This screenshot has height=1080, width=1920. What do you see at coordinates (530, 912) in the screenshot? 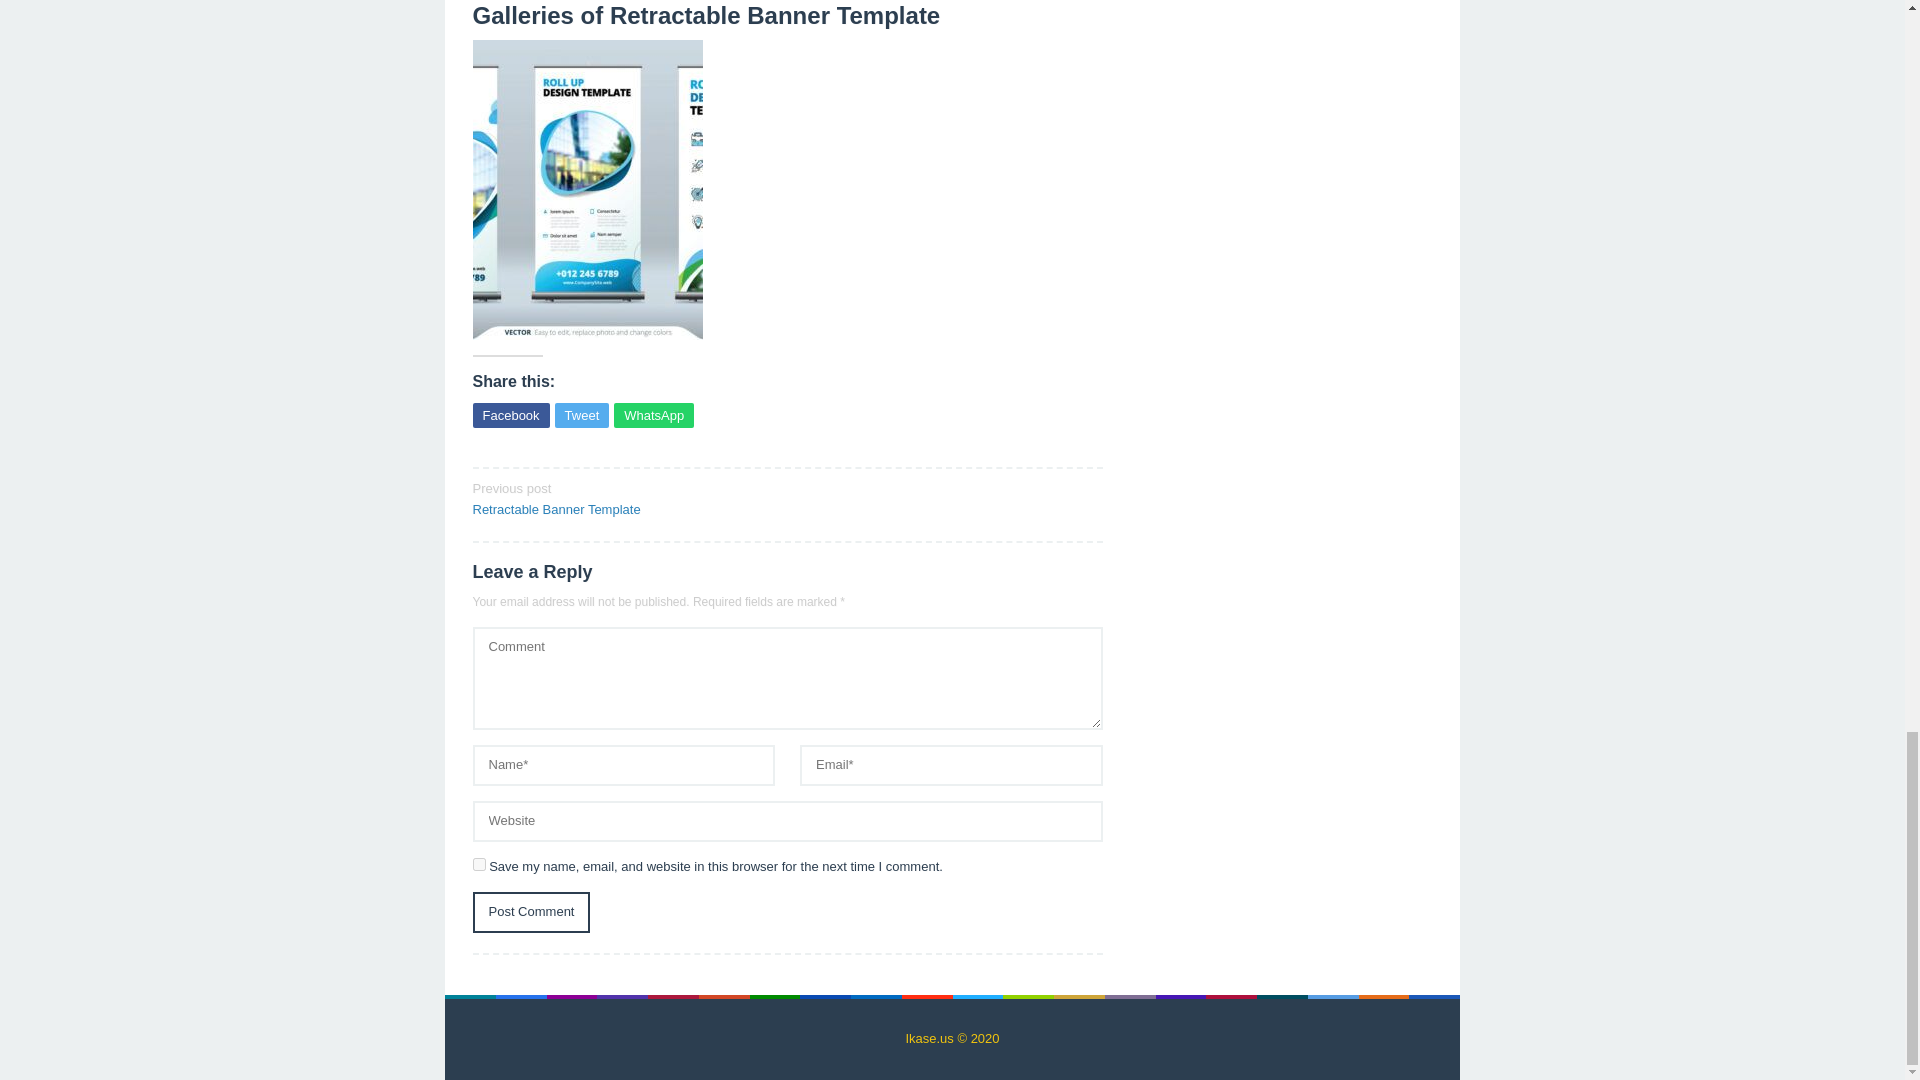
I see `Post Comment` at bounding box center [530, 912].